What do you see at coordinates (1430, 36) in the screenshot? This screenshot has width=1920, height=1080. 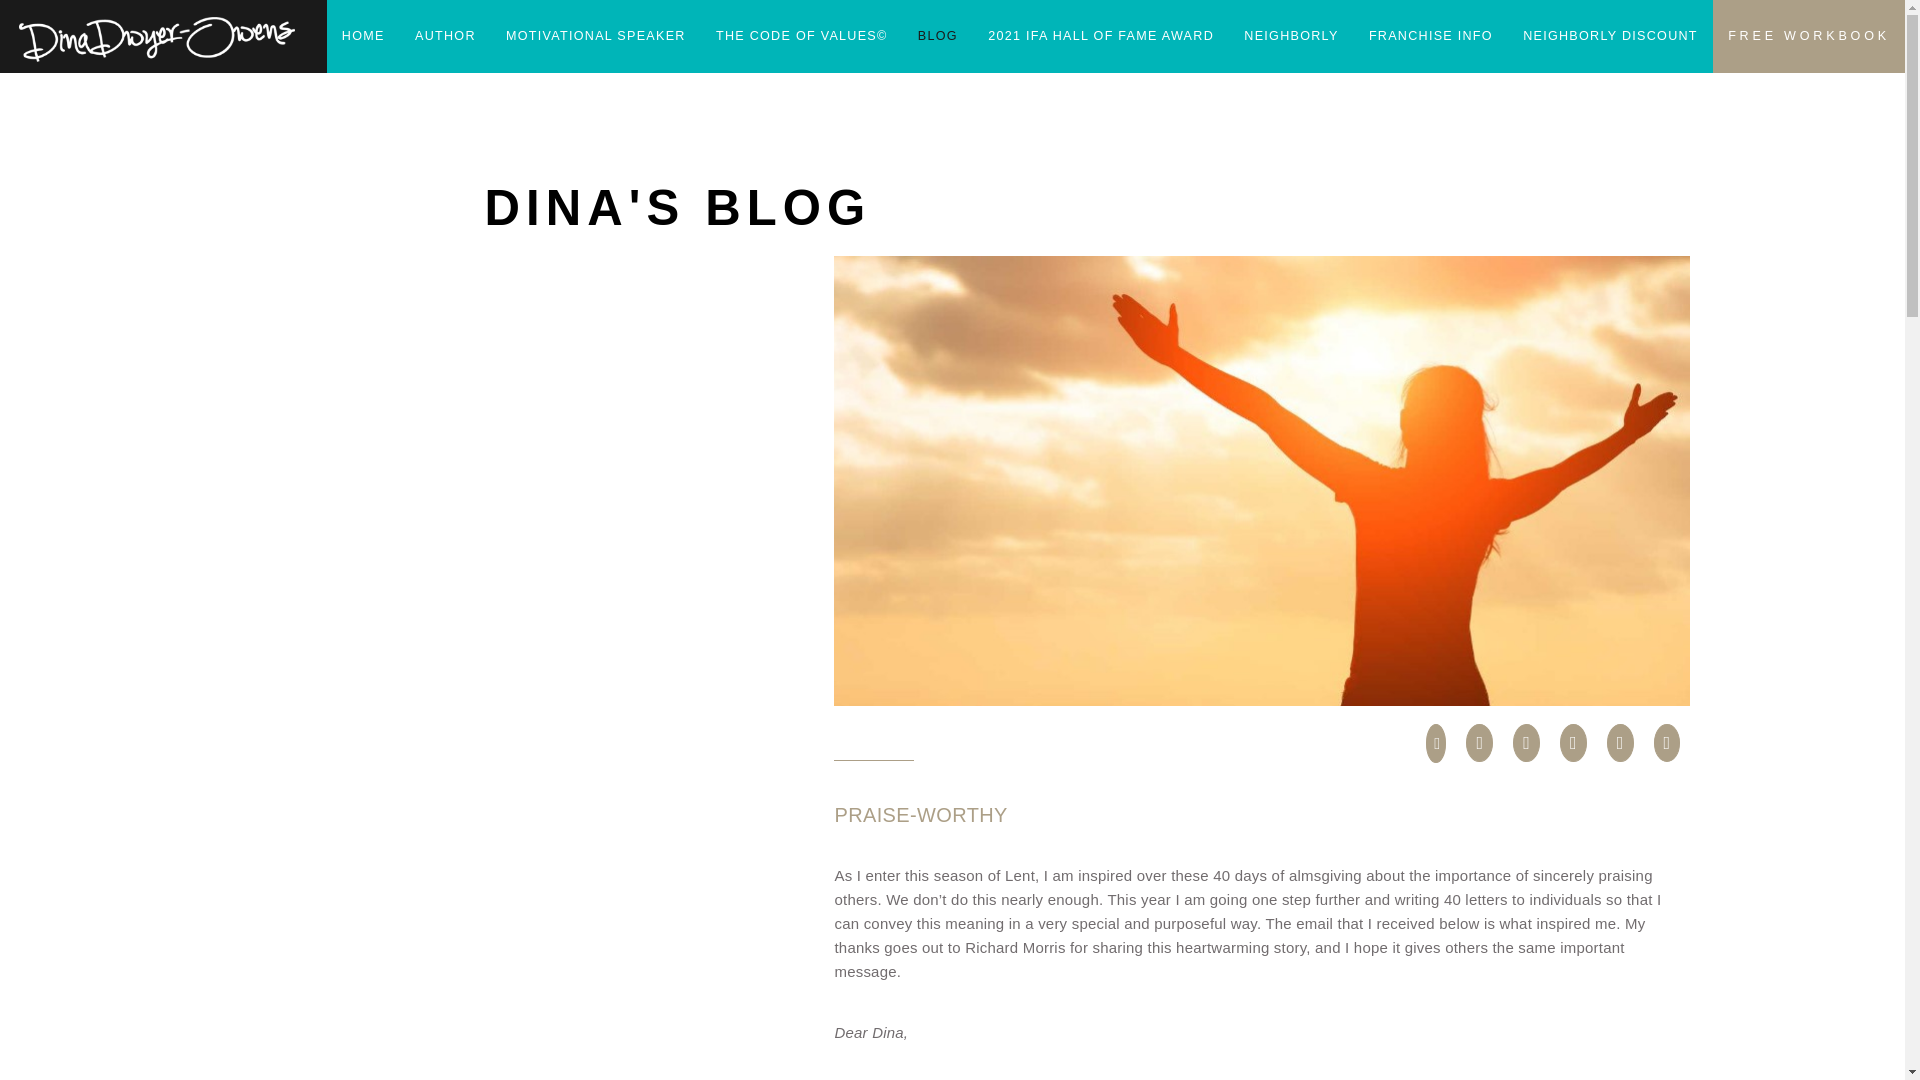 I see `FRANCHISE INFO` at bounding box center [1430, 36].